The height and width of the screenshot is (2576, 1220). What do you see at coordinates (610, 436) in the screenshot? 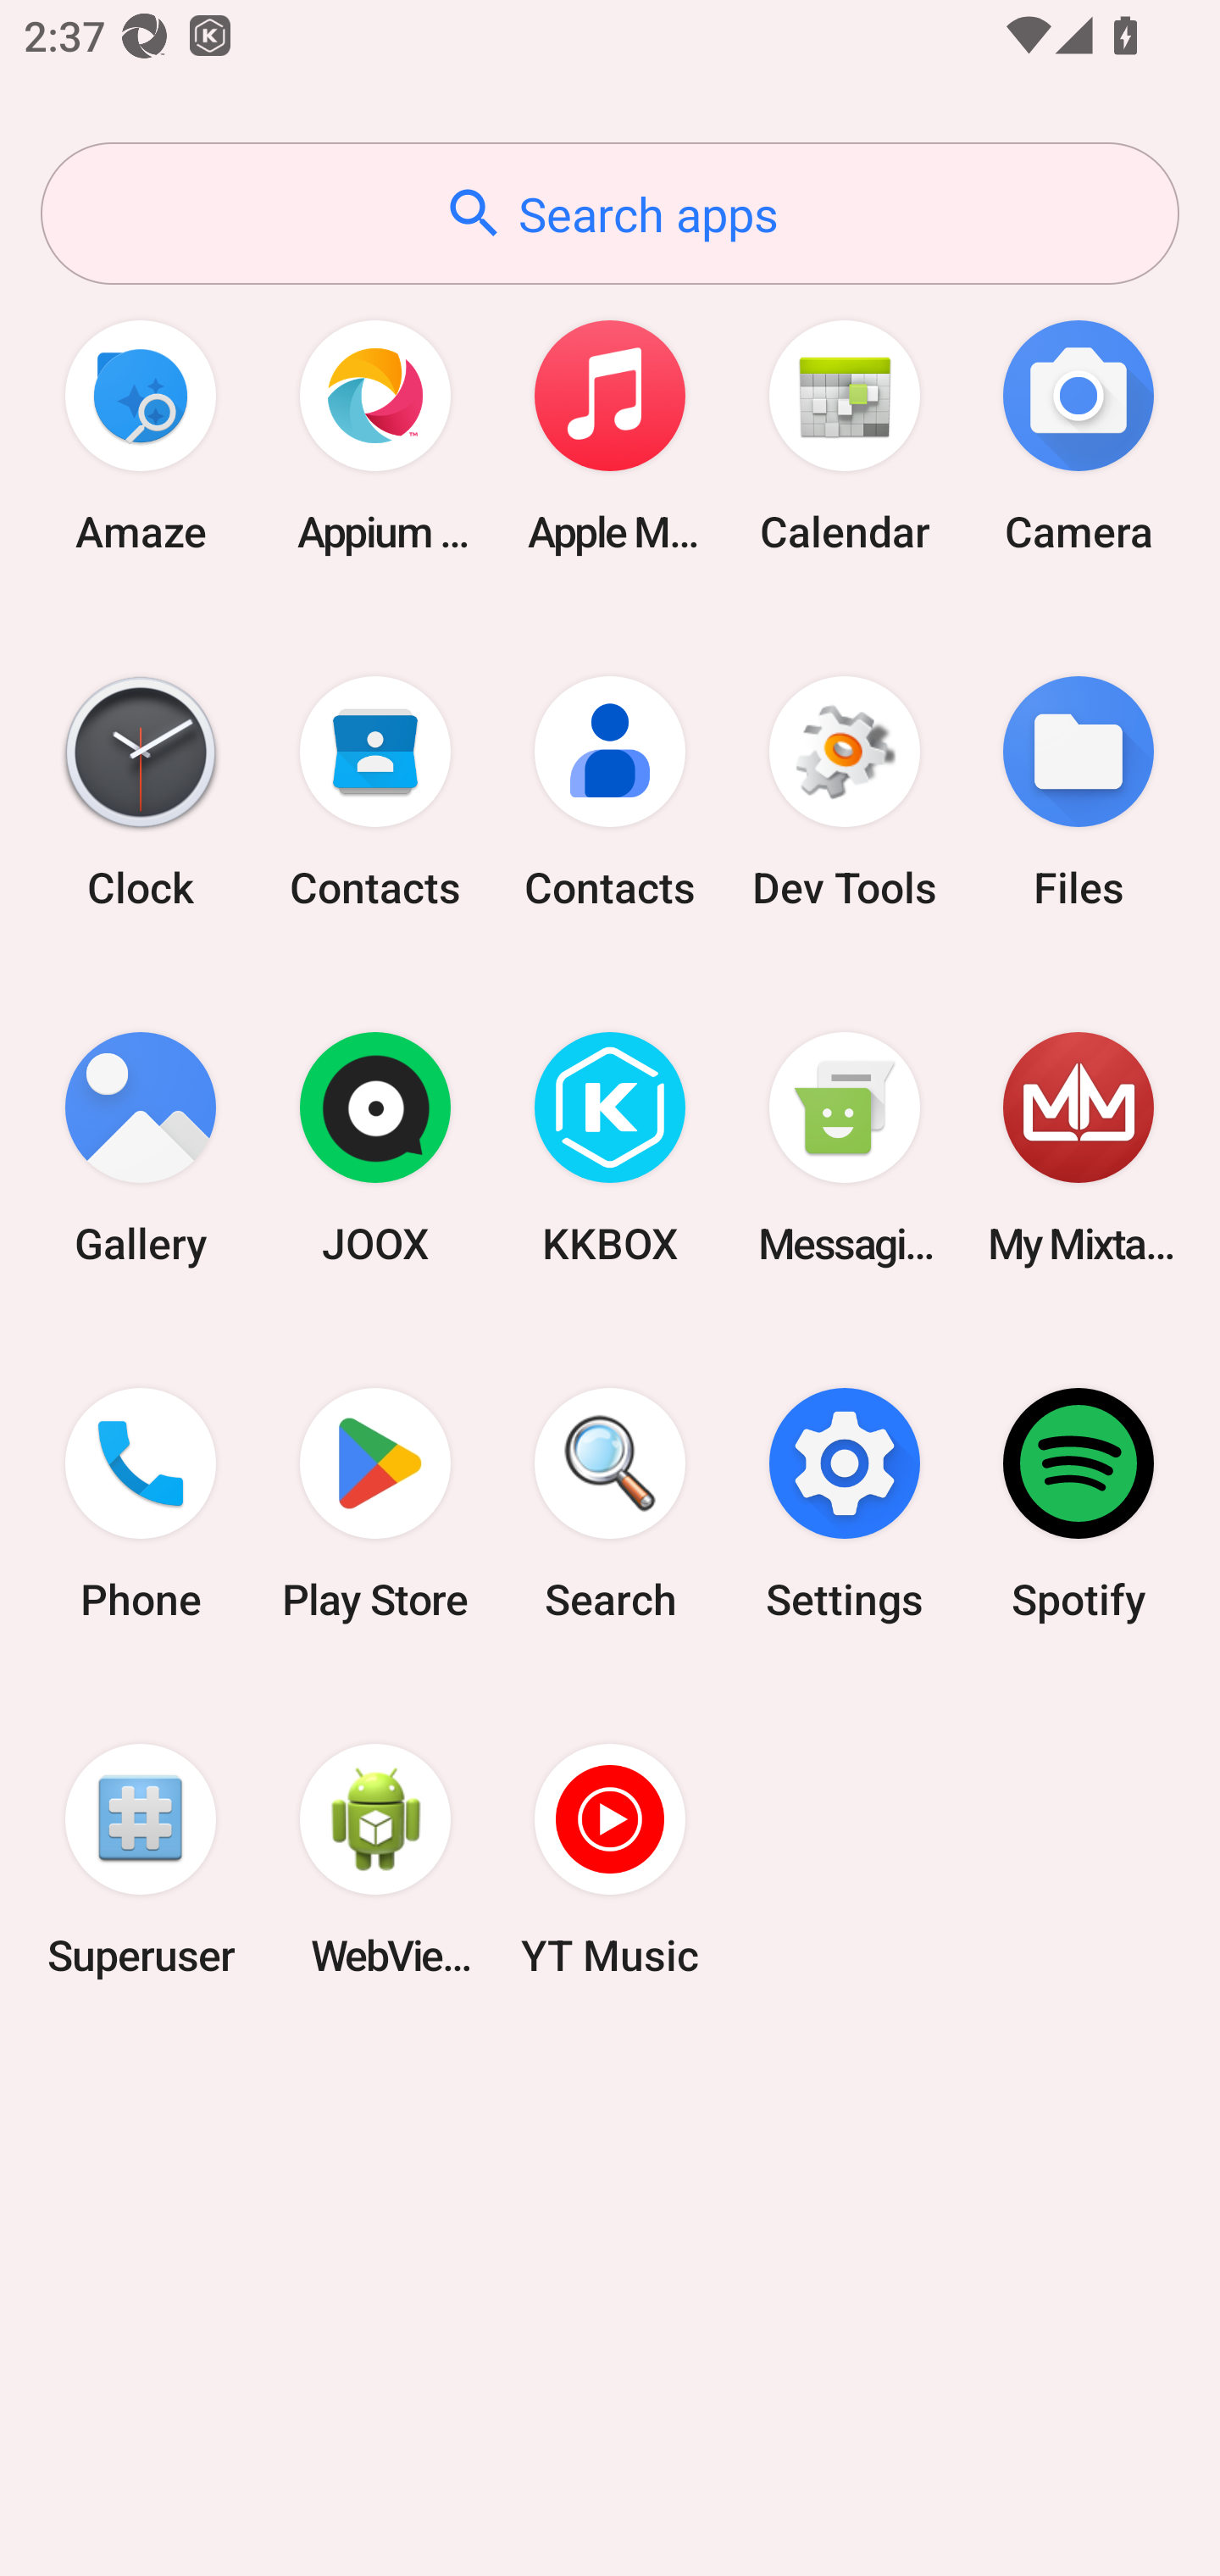
I see `Apple Music` at bounding box center [610, 436].